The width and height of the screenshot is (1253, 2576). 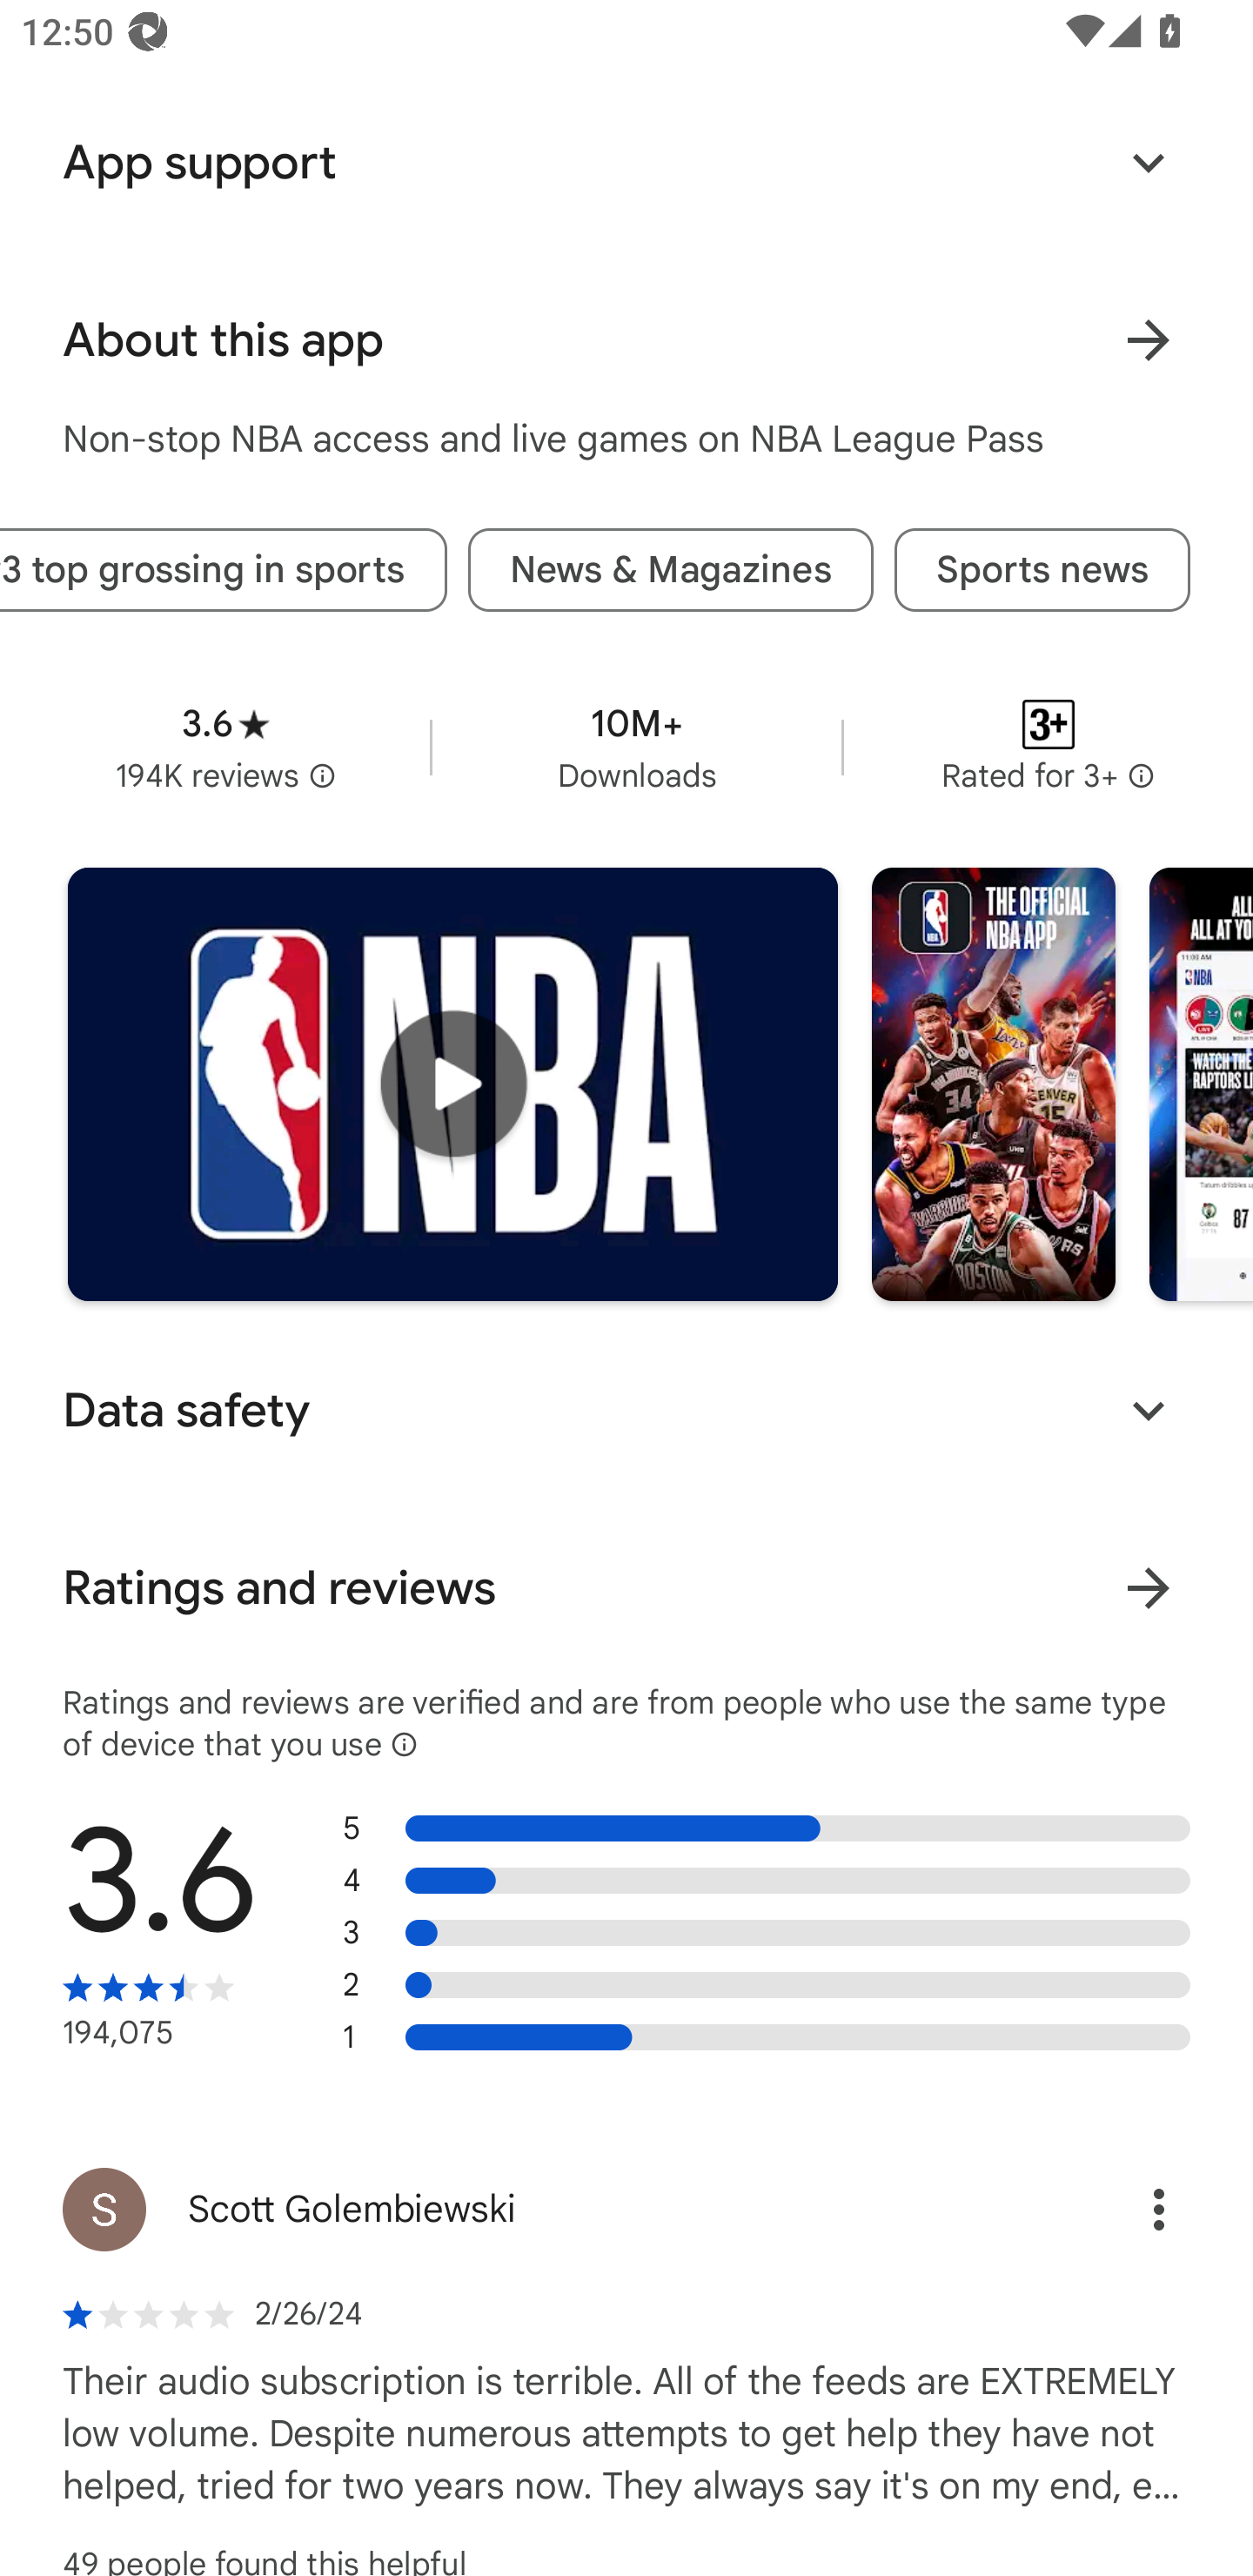 What do you see at coordinates (1128, 2209) in the screenshot?
I see `Options` at bounding box center [1128, 2209].